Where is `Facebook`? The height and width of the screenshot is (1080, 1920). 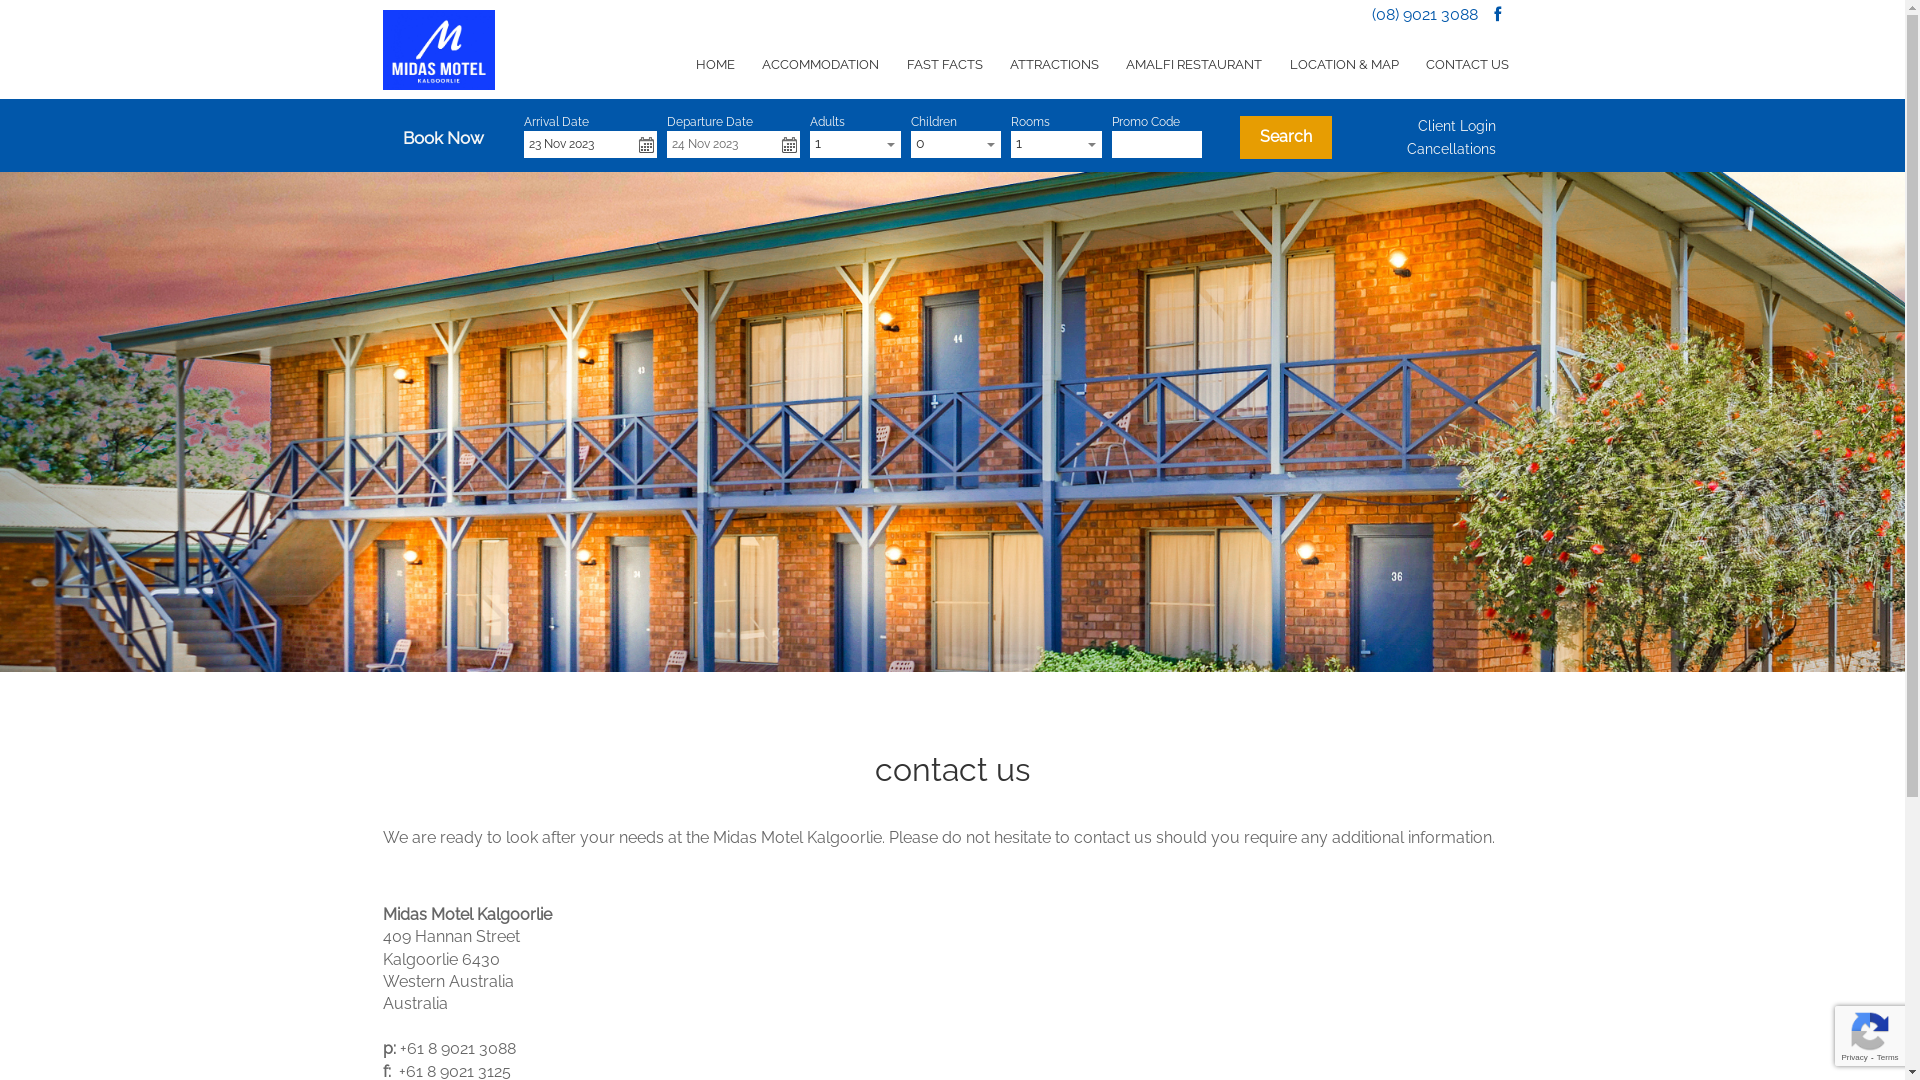
Facebook is located at coordinates (1498, 14).